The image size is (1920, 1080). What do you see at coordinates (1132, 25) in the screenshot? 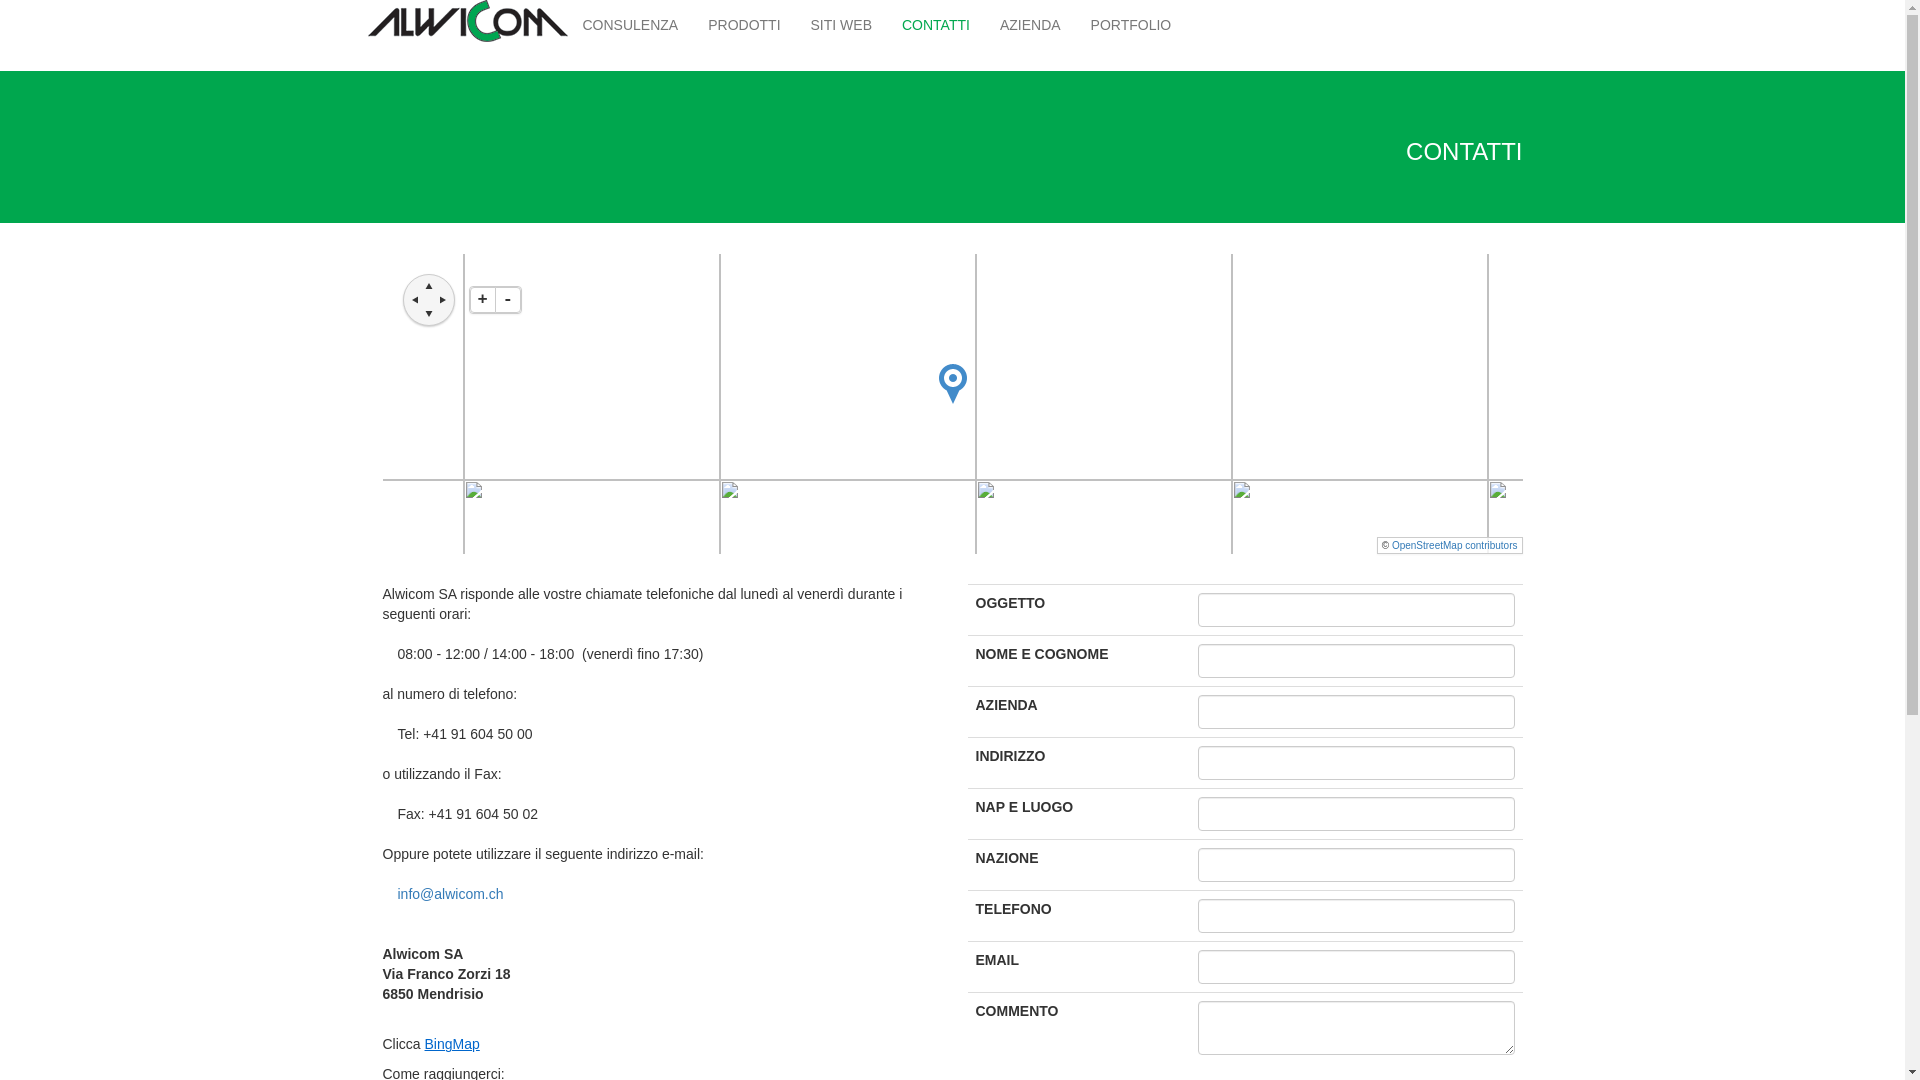
I see `PORTFOLIO` at bounding box center [1132, 25].